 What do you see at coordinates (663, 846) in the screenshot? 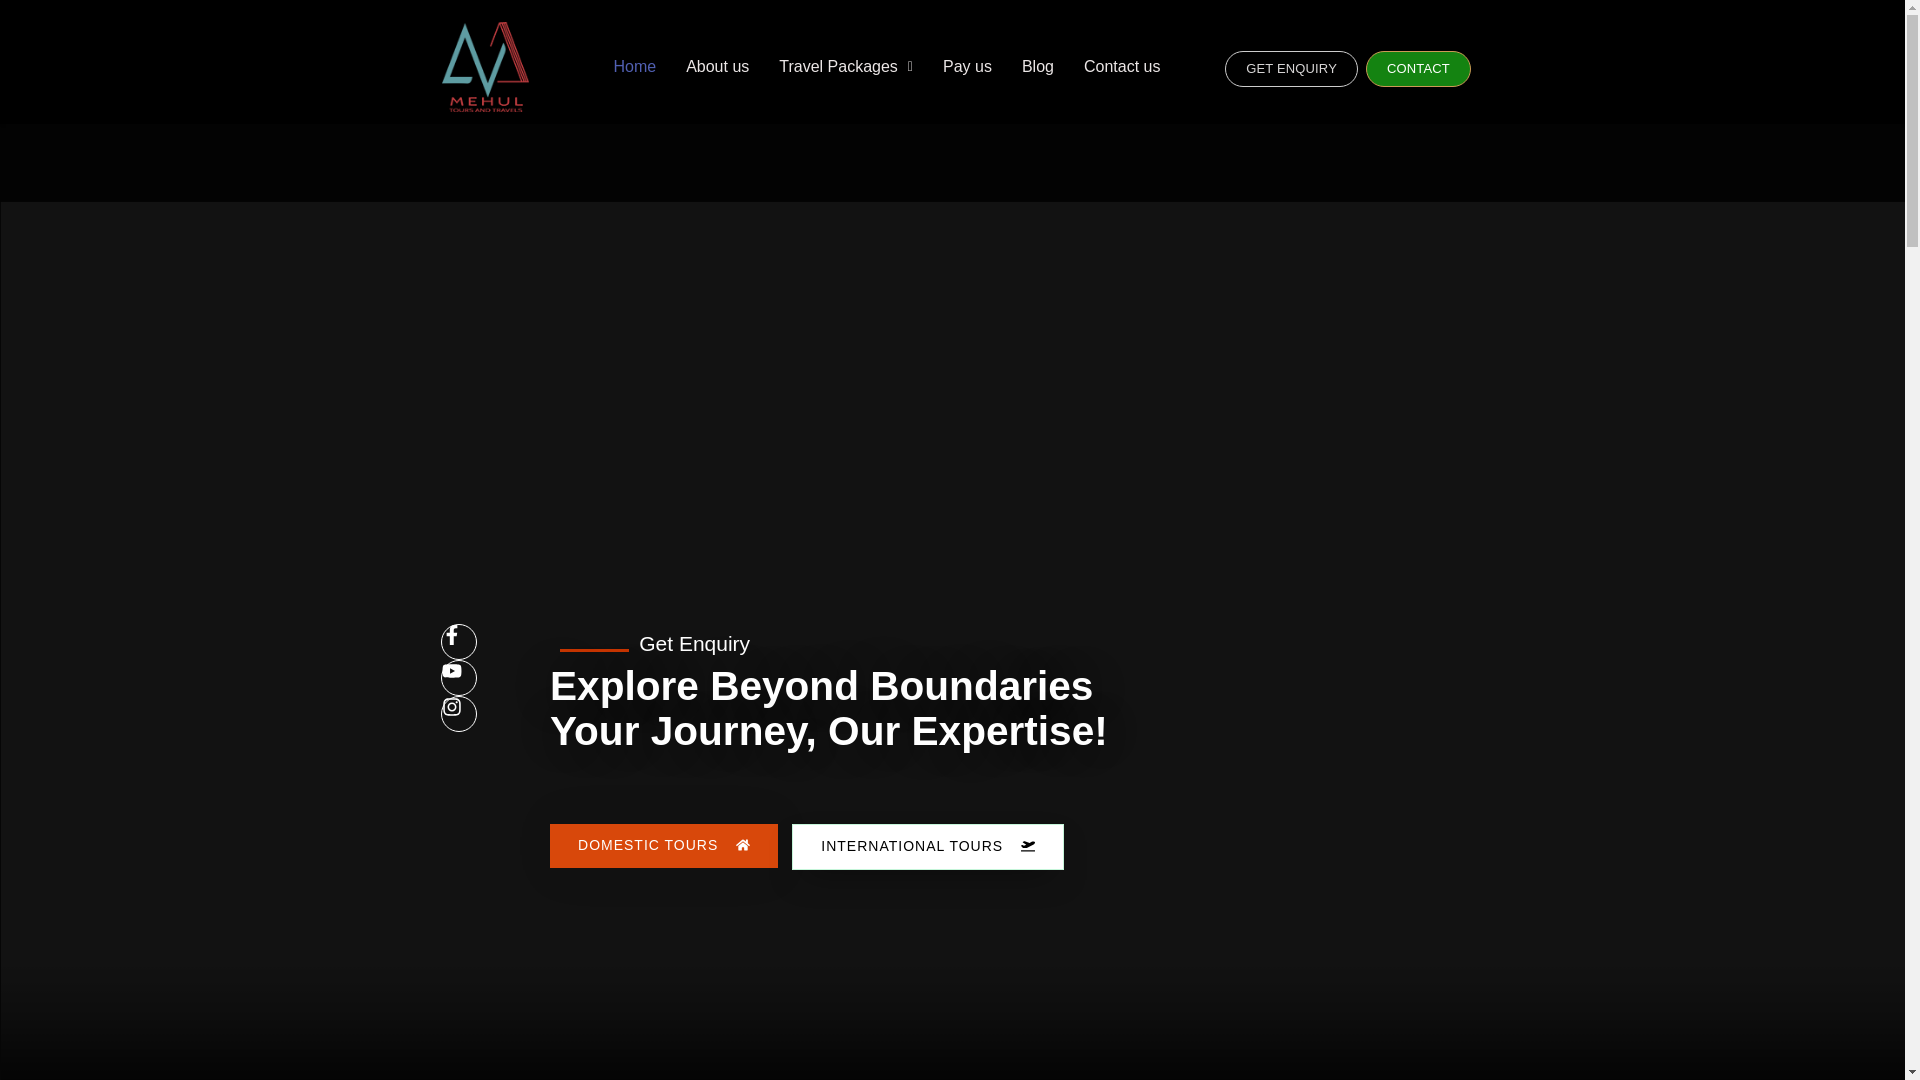
I see `DOMESTIC TOURS` at bounding box center [663, 846].